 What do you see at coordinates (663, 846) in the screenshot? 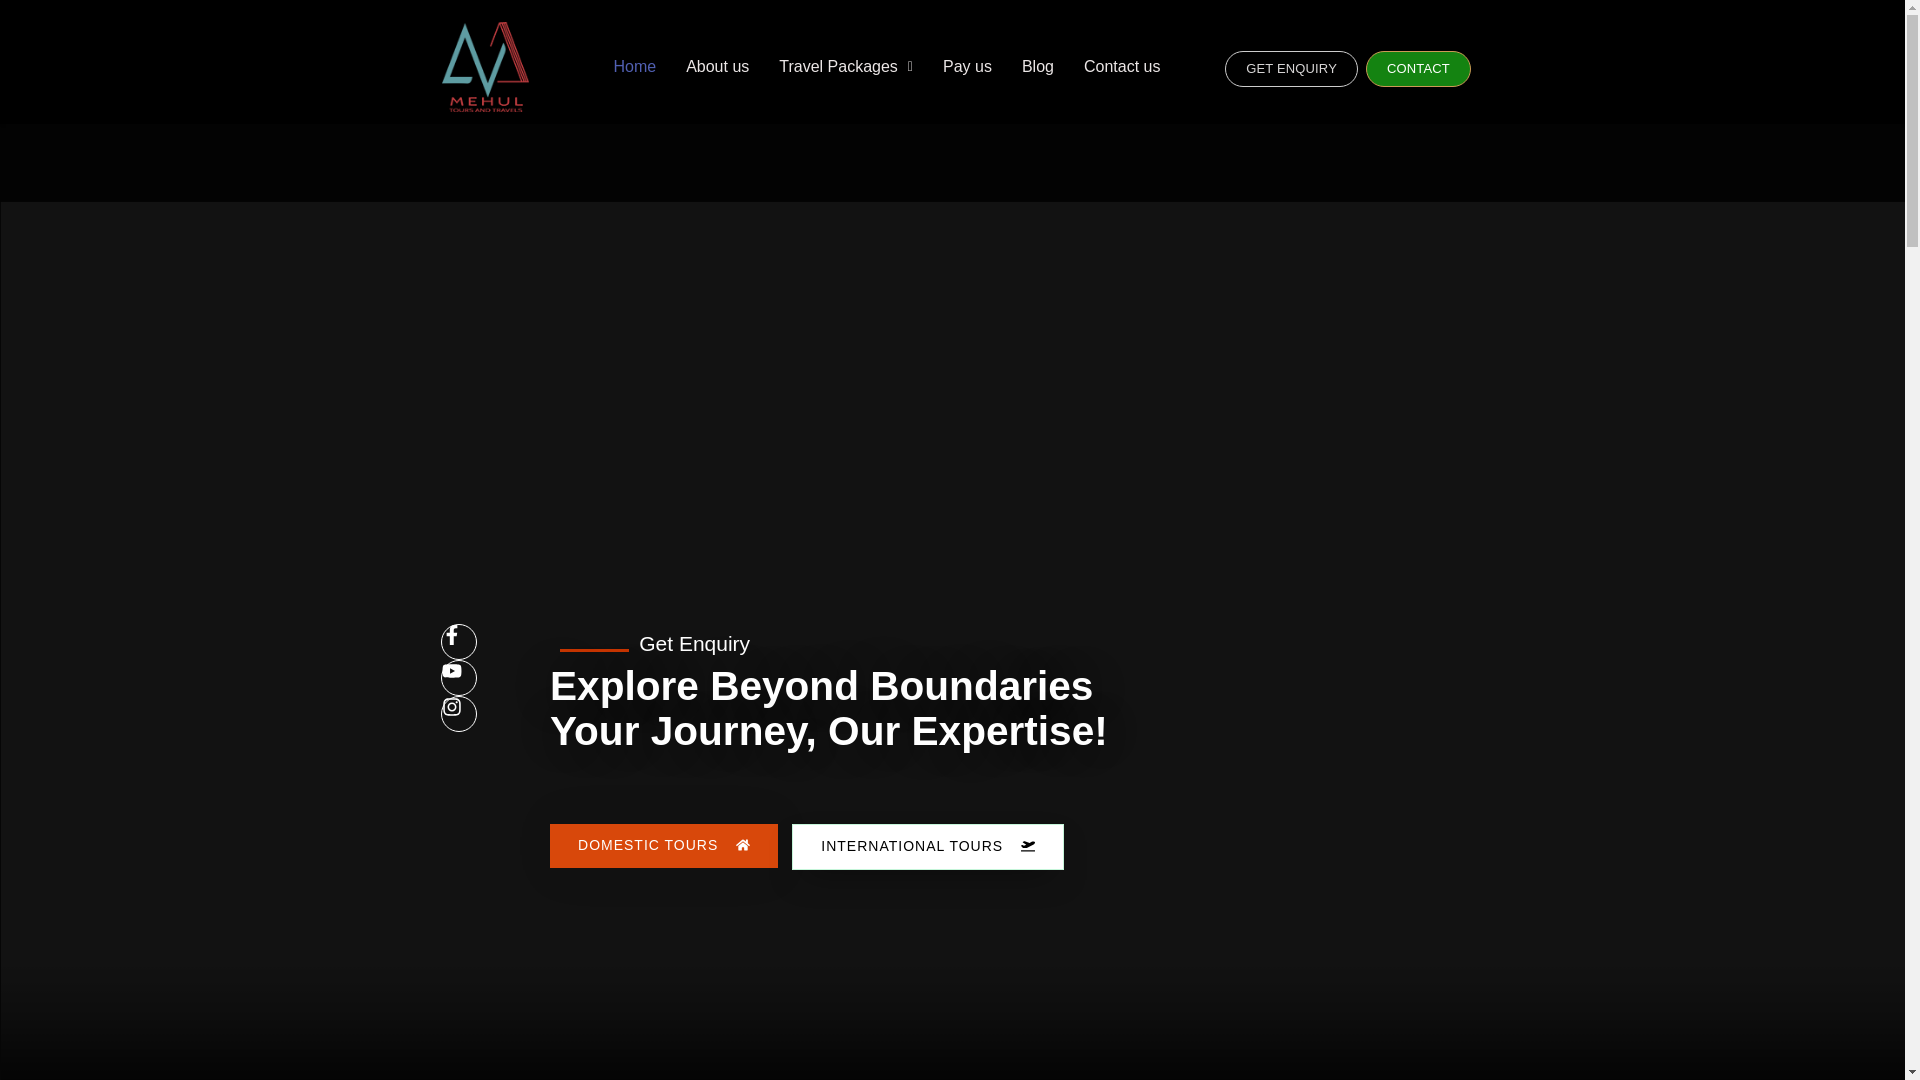
I see `DOMESTIC TOURS` at bounding box center [663, 846].